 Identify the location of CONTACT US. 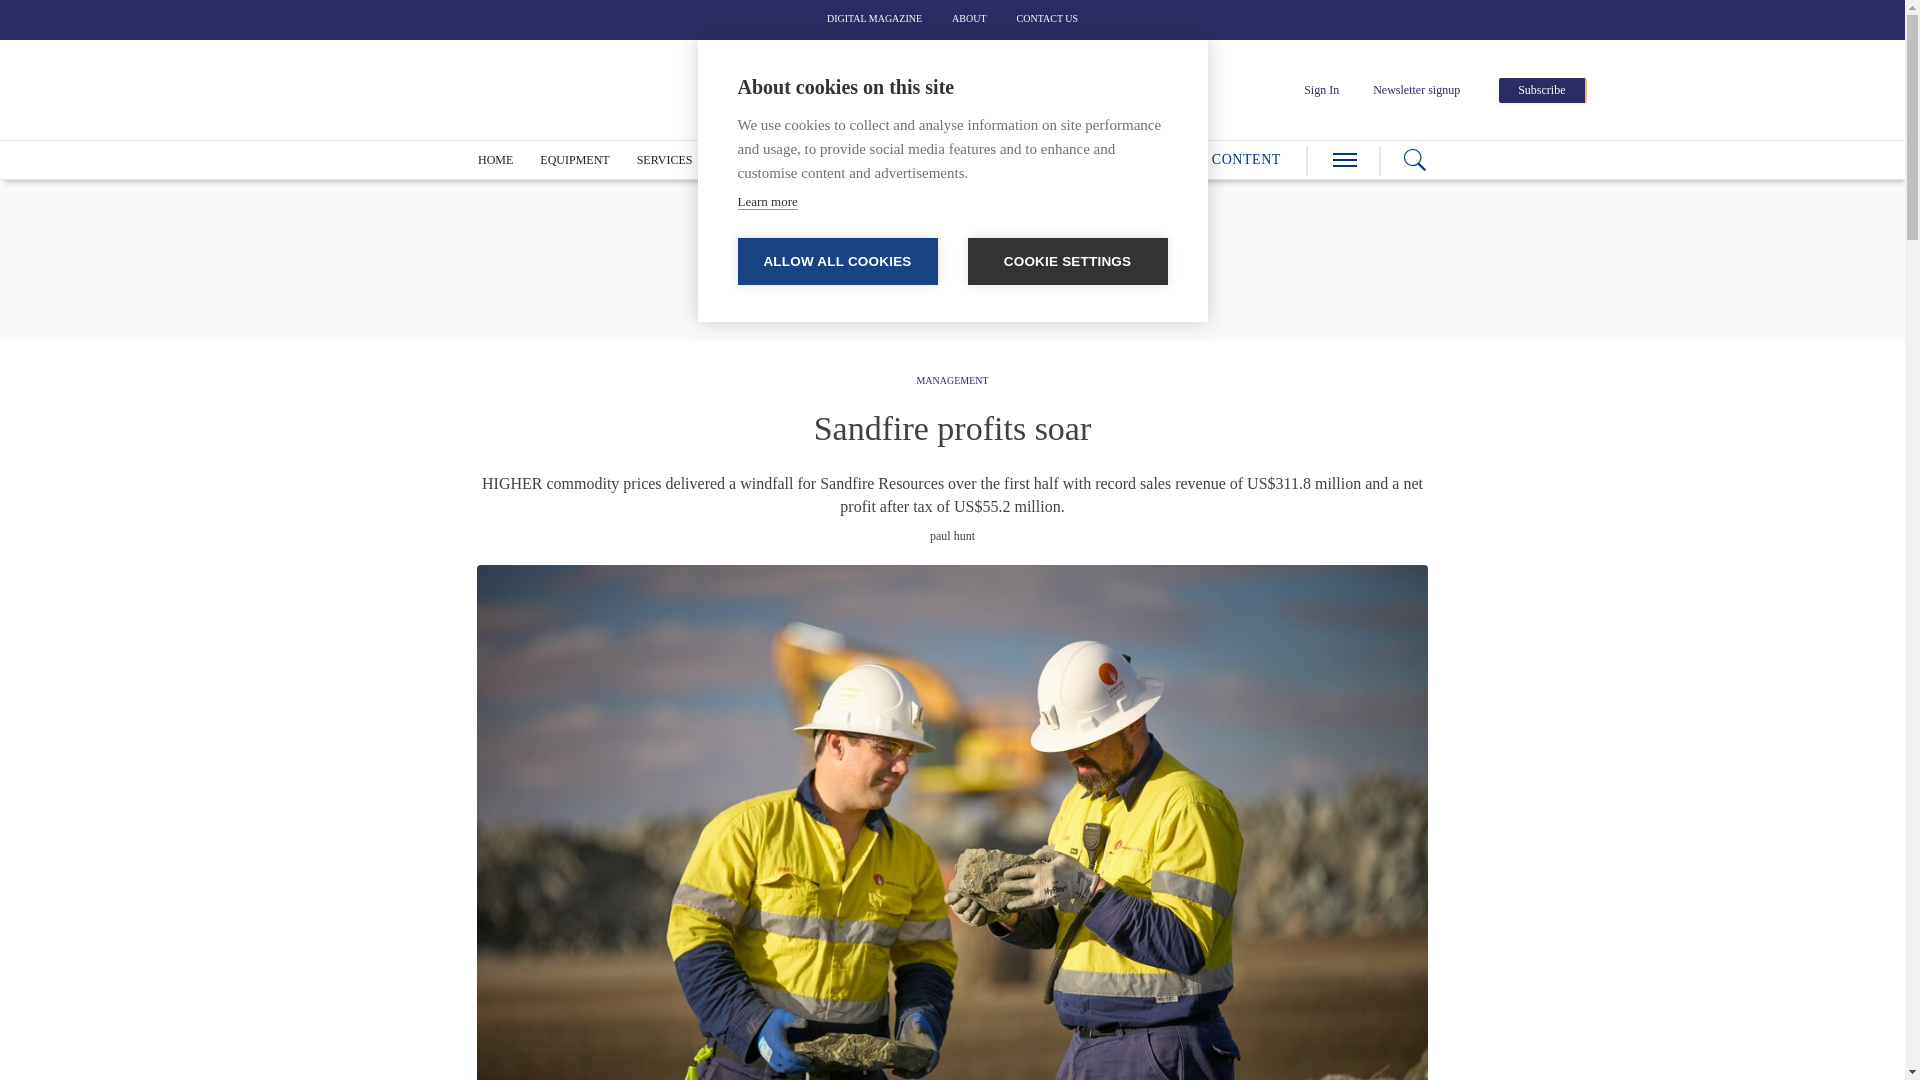
(1048, 18).